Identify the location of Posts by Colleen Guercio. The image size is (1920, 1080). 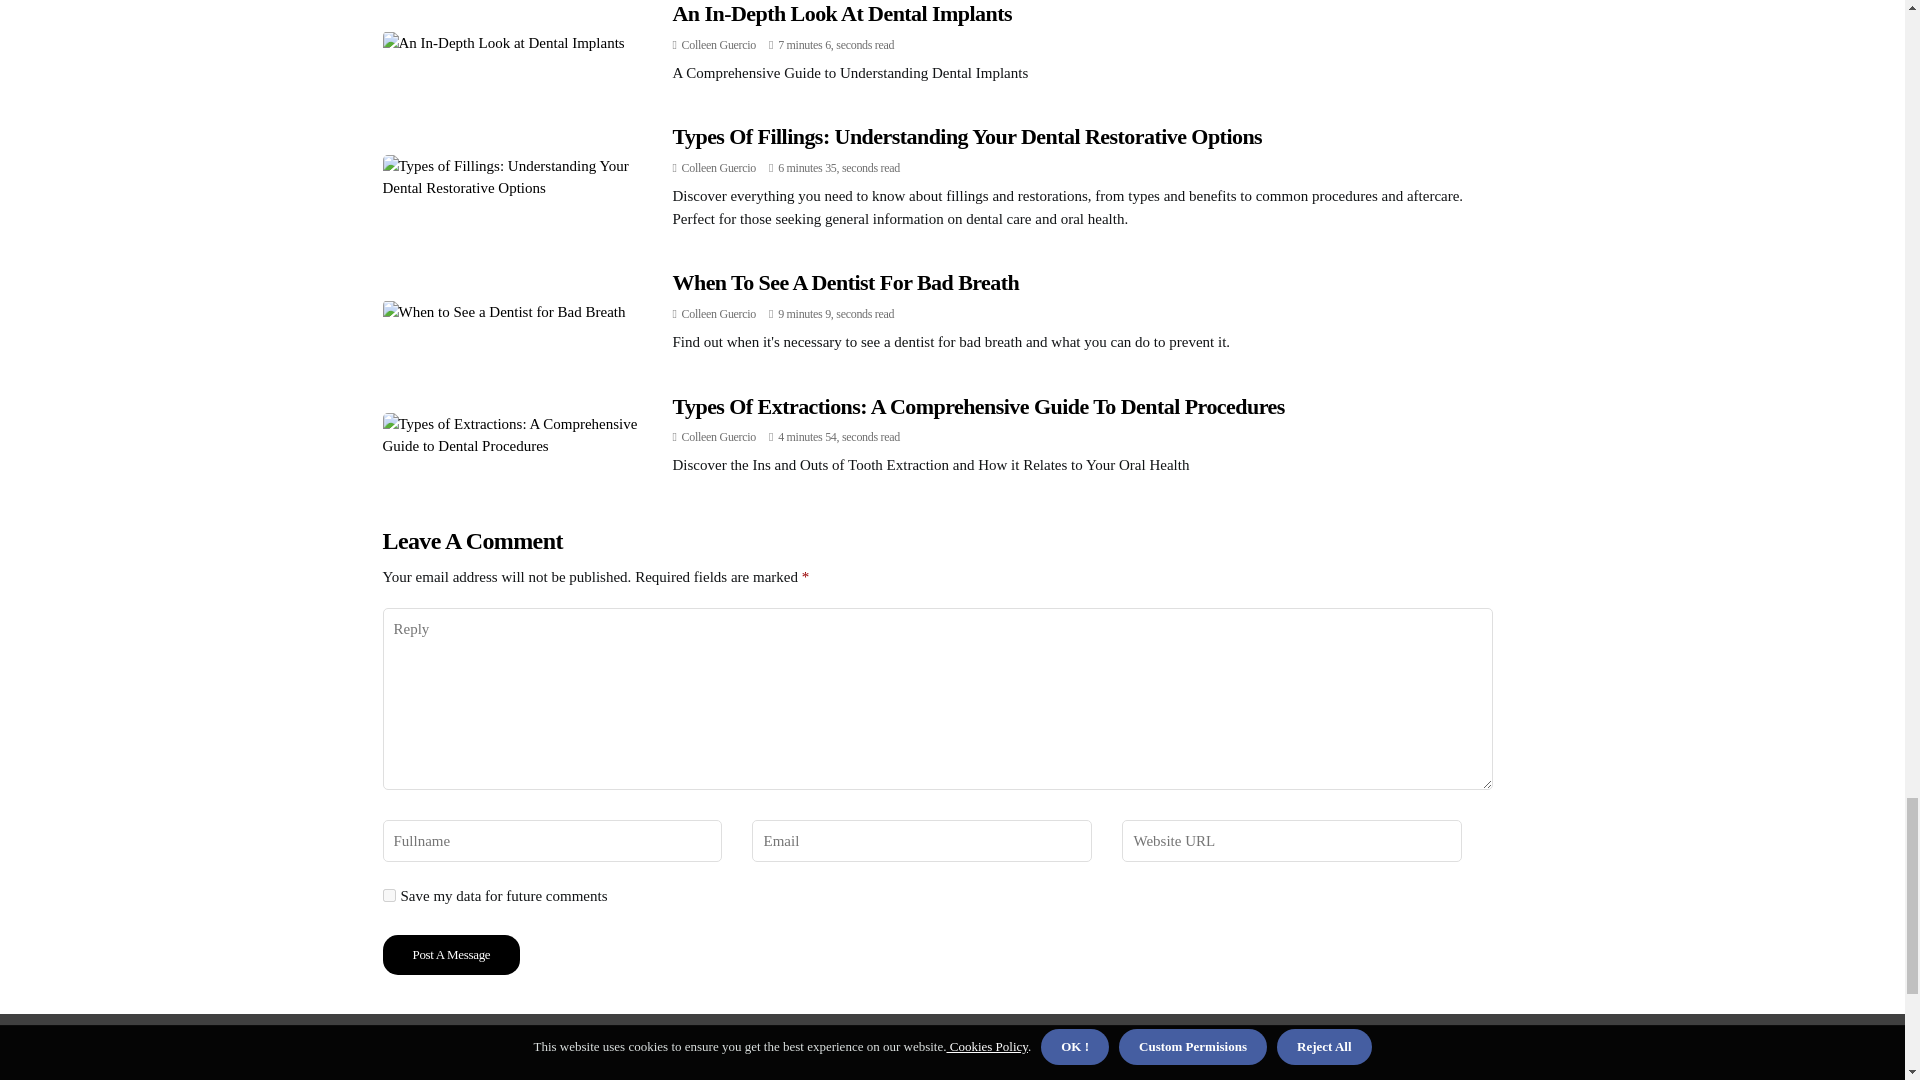
(718, 436).